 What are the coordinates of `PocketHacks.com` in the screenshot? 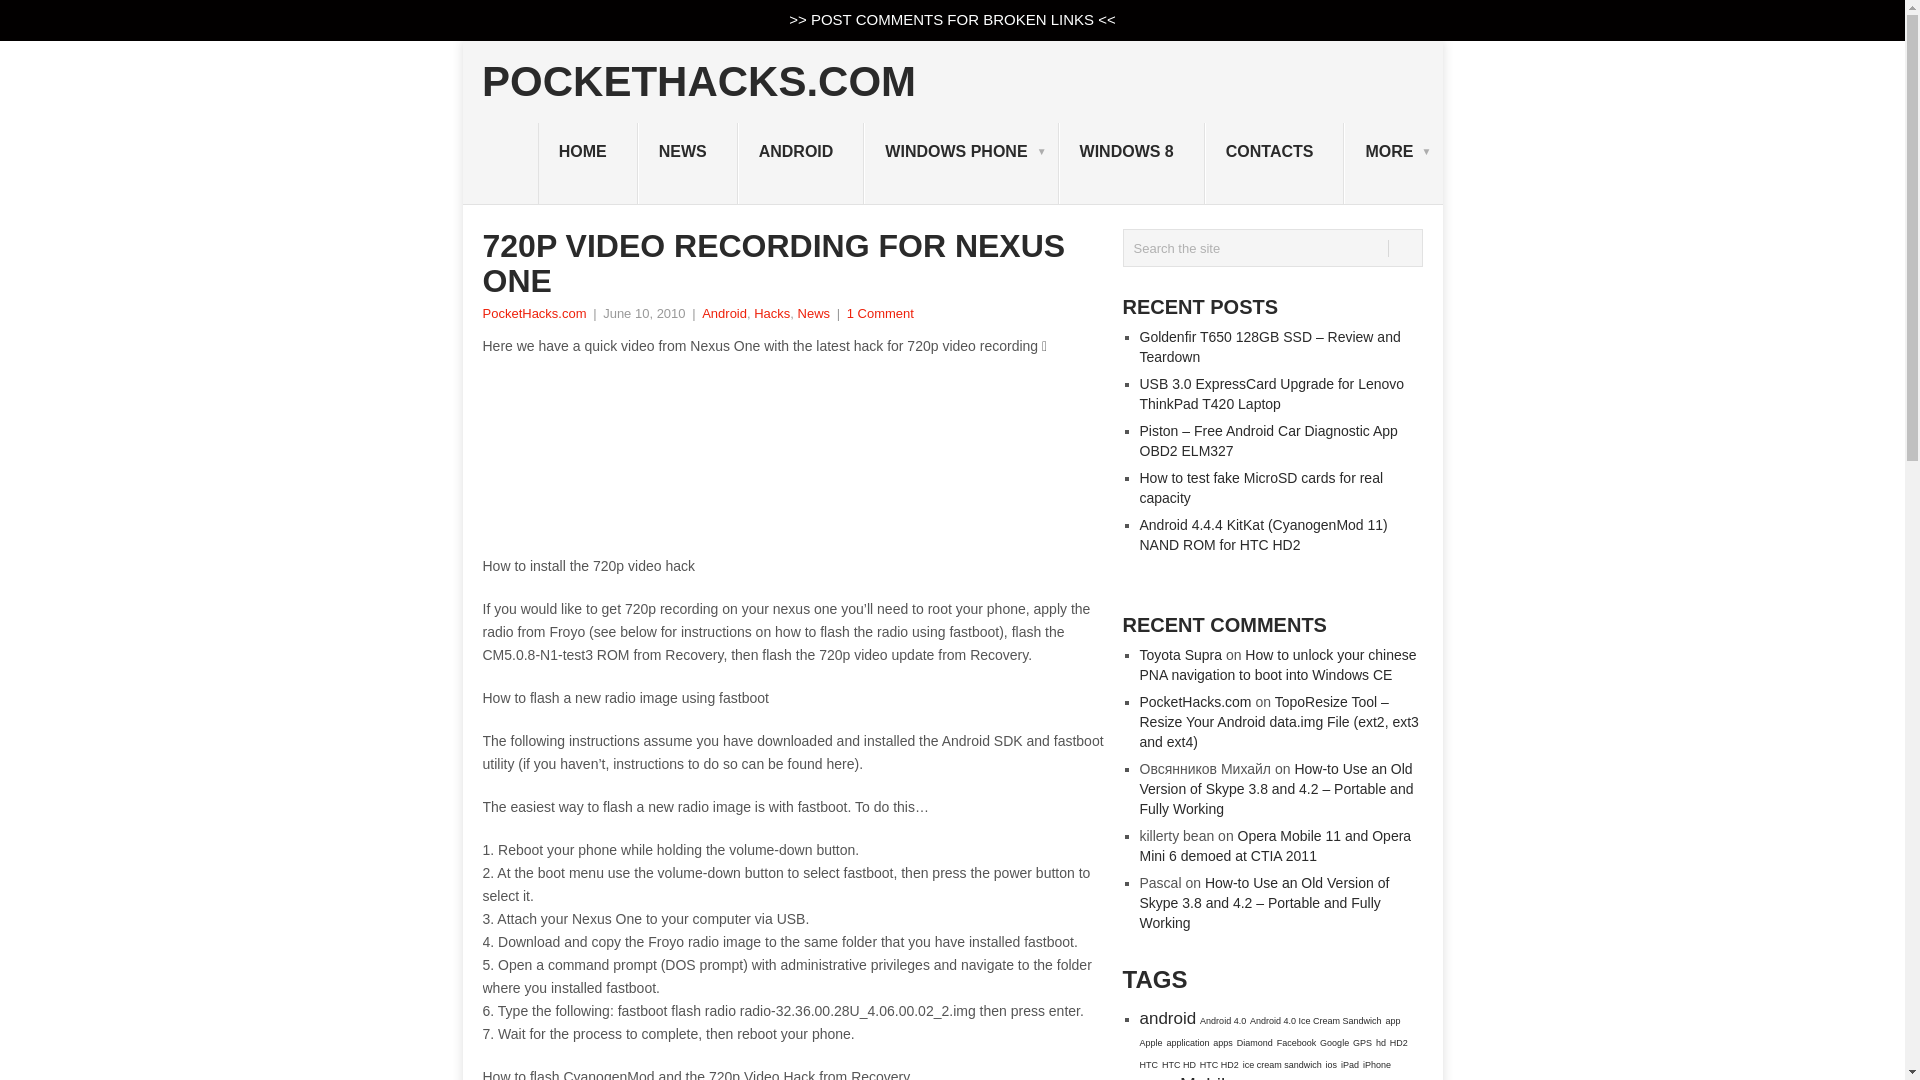 It's located at (533, 312).